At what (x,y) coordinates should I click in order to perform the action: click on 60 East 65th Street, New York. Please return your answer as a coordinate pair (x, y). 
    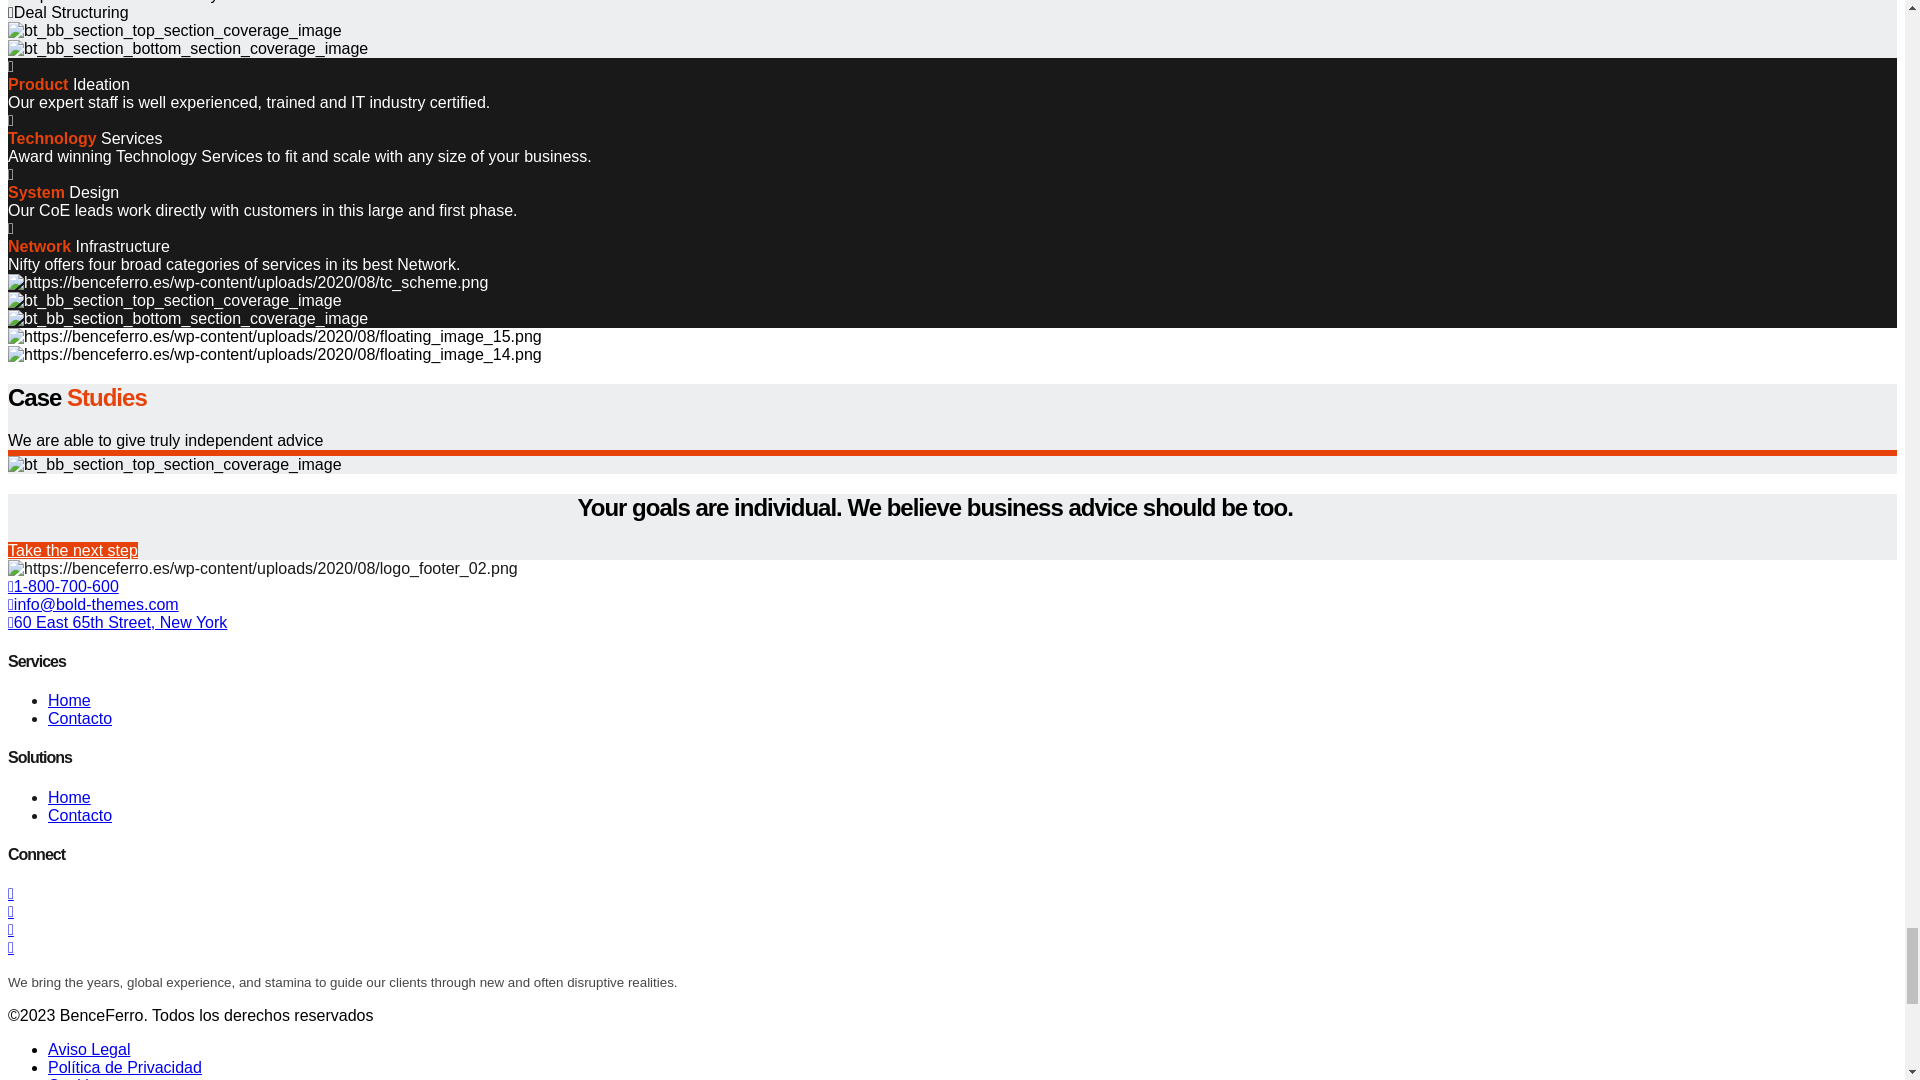
    Looking at the image, I should click on (116, 622).